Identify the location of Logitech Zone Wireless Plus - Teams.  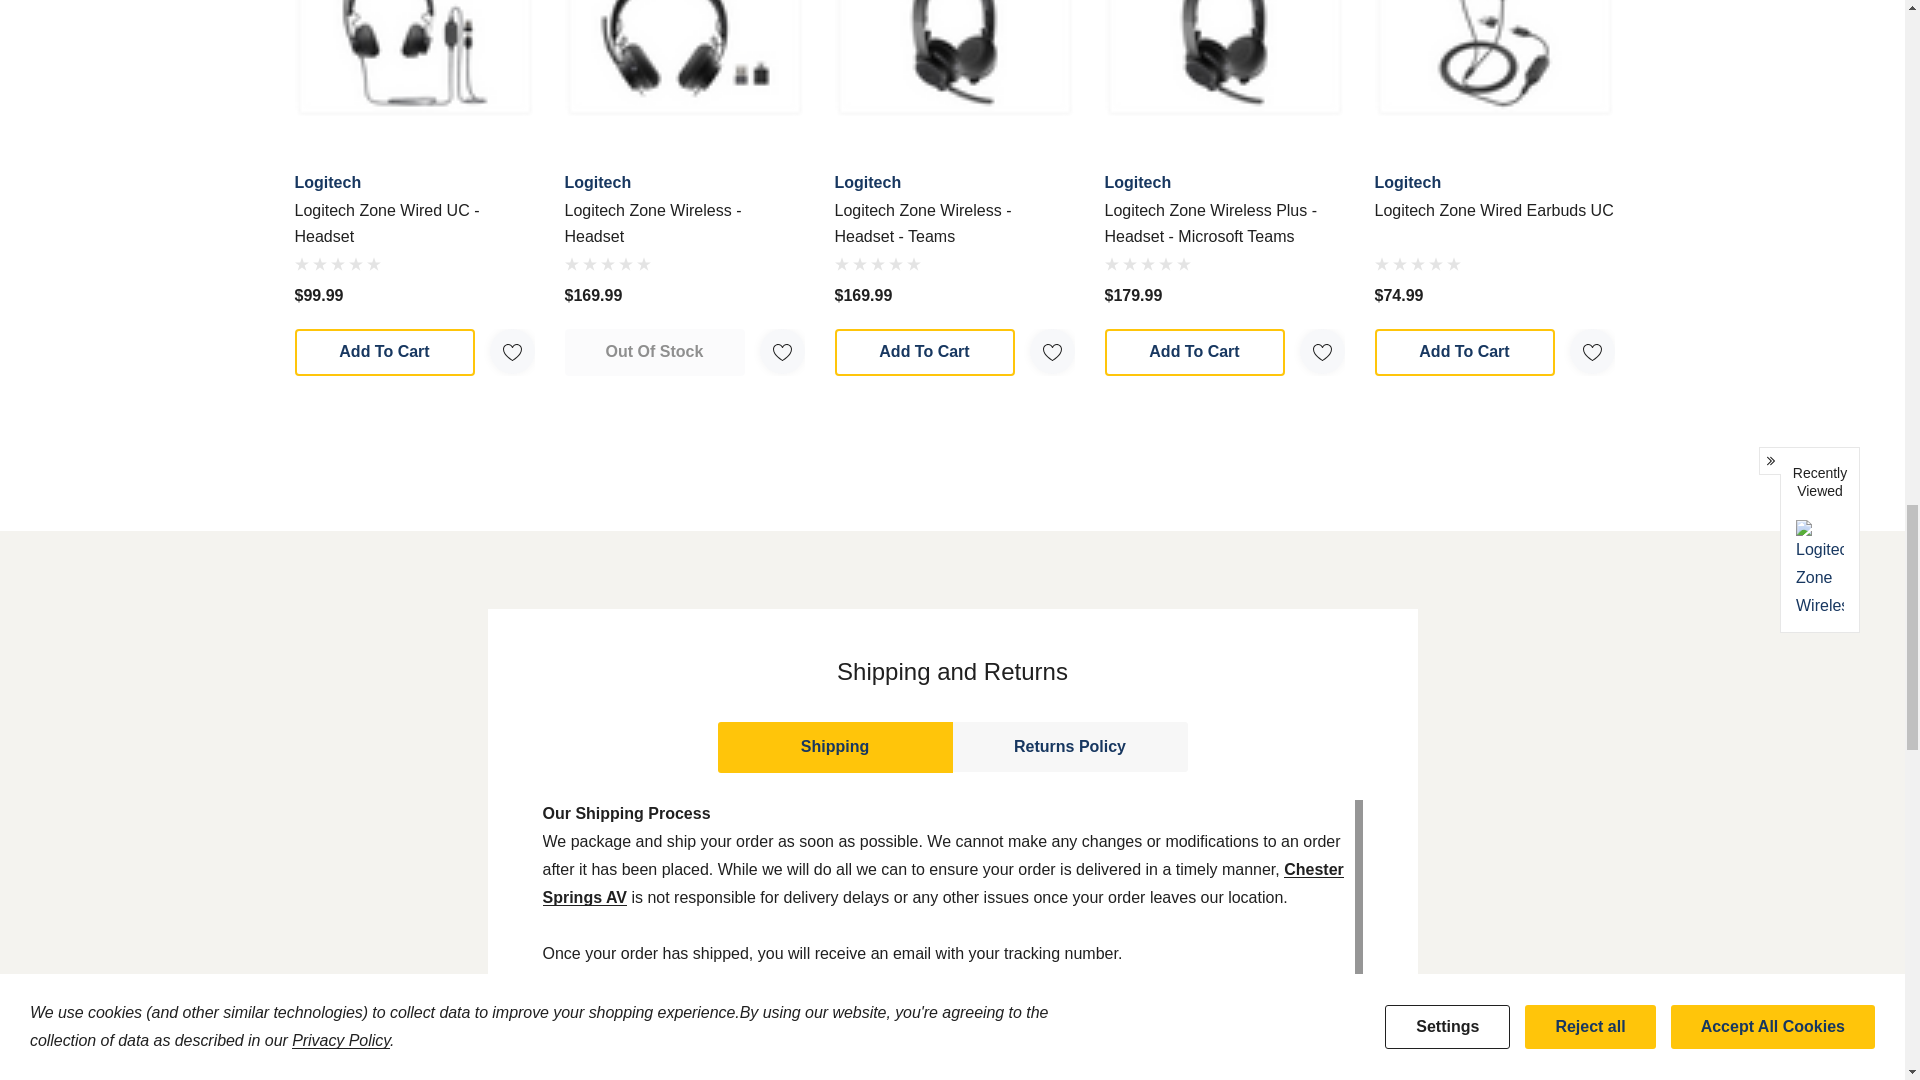
(1224, 58).